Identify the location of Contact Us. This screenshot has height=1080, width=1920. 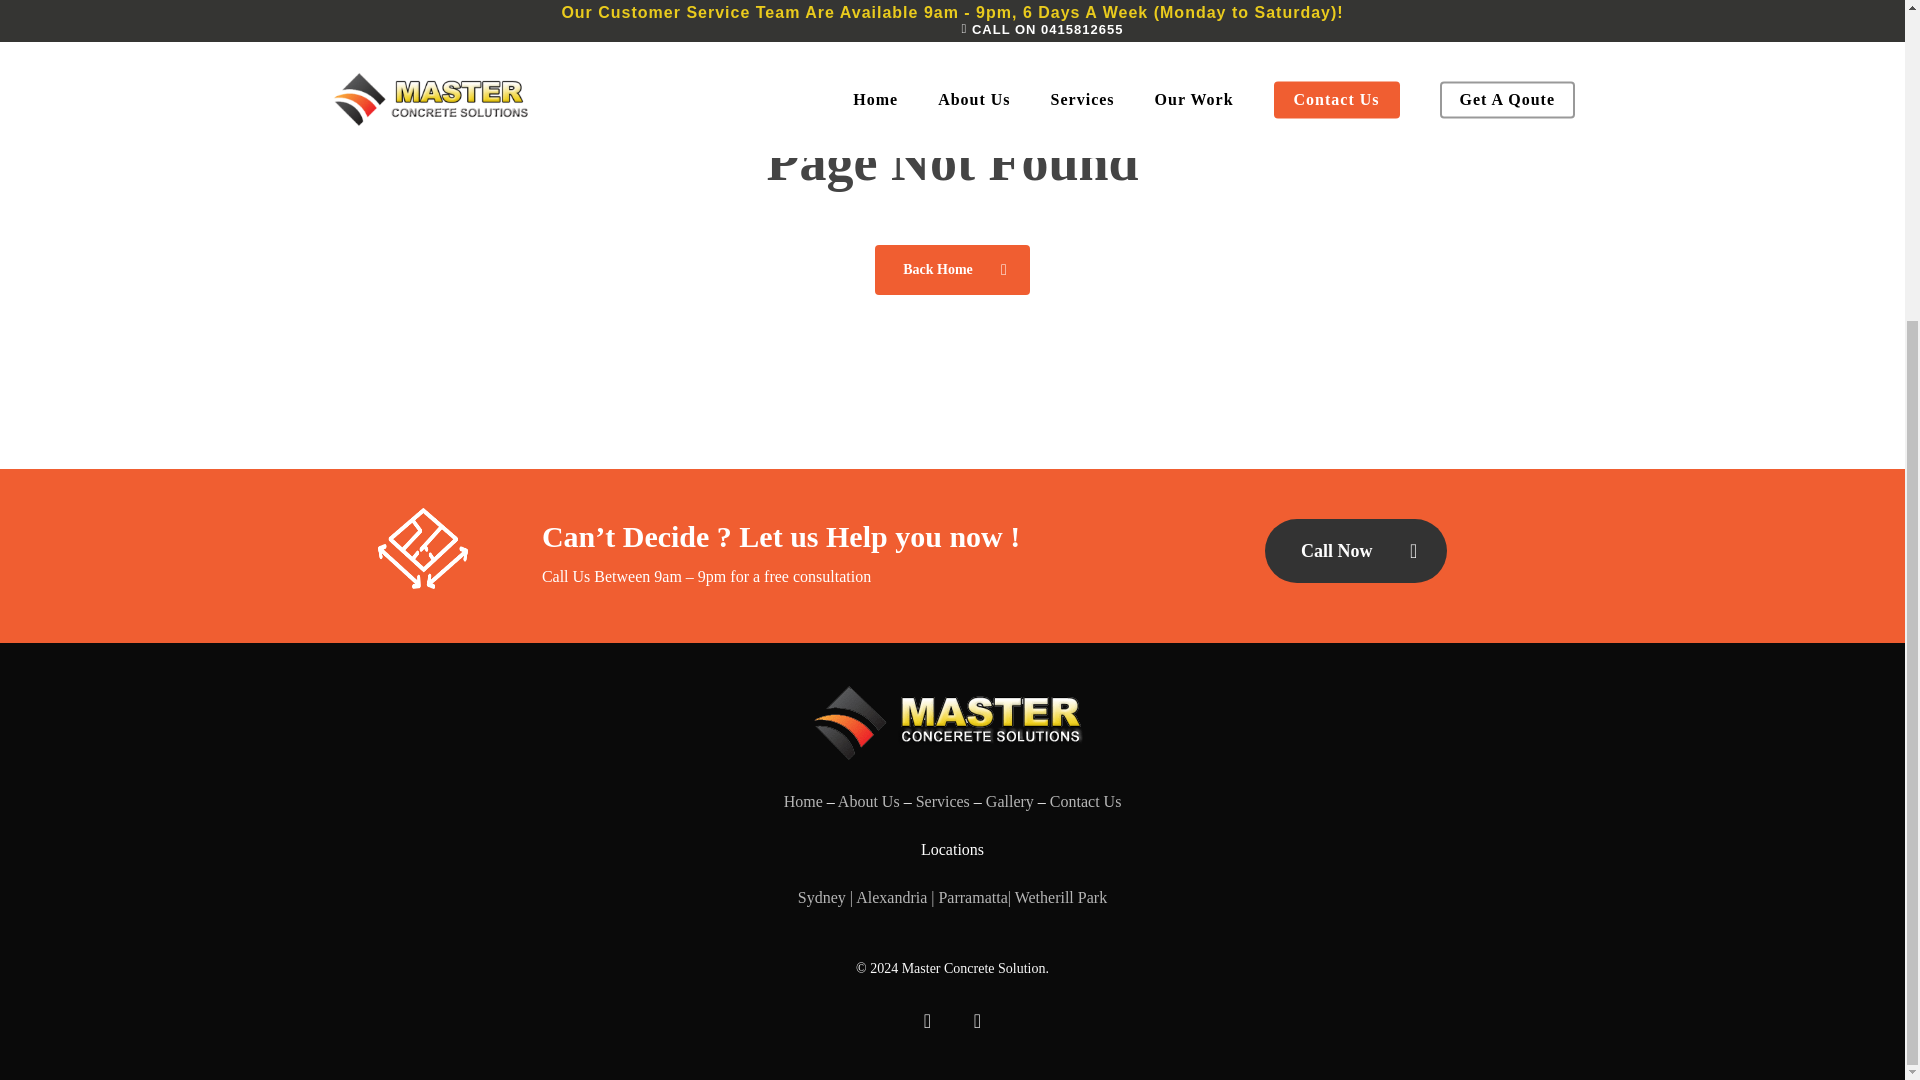
(1086, 801).